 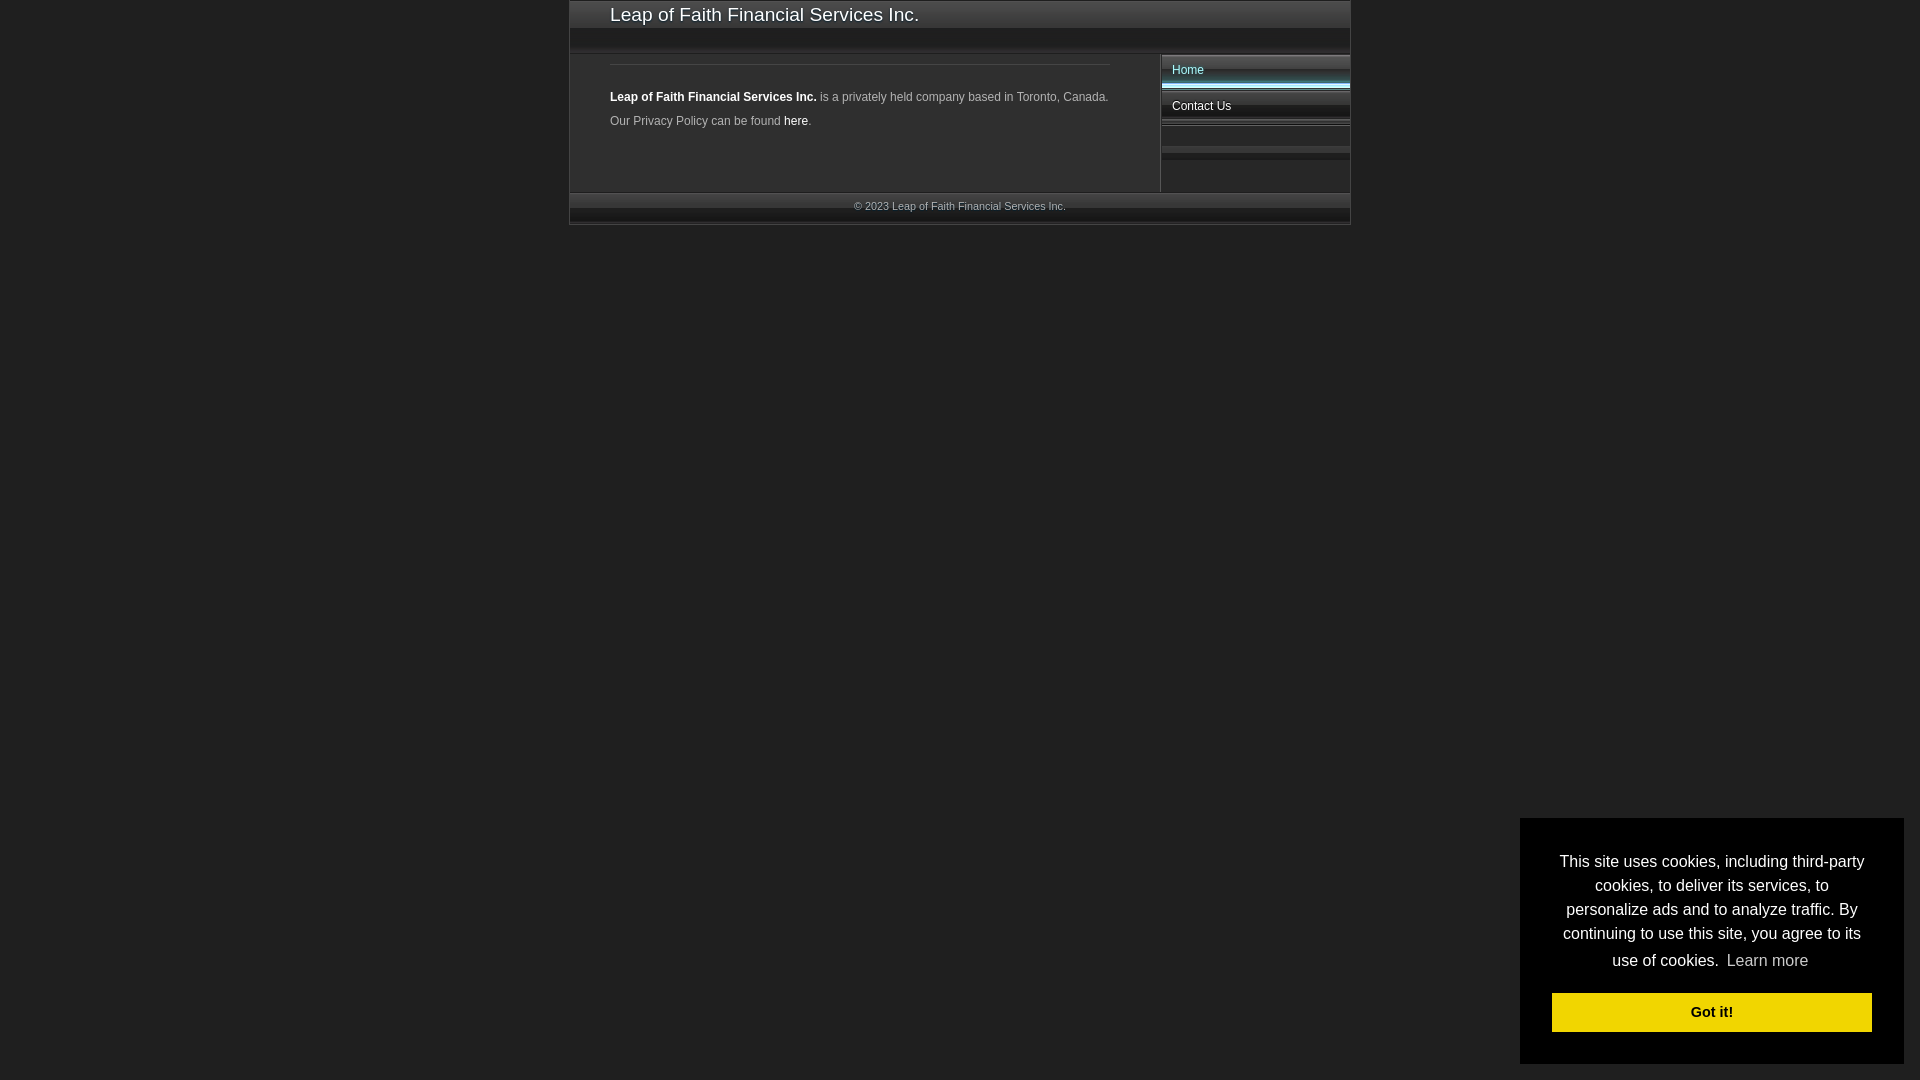 I want to click on Home, so click(x=1256, y=72).